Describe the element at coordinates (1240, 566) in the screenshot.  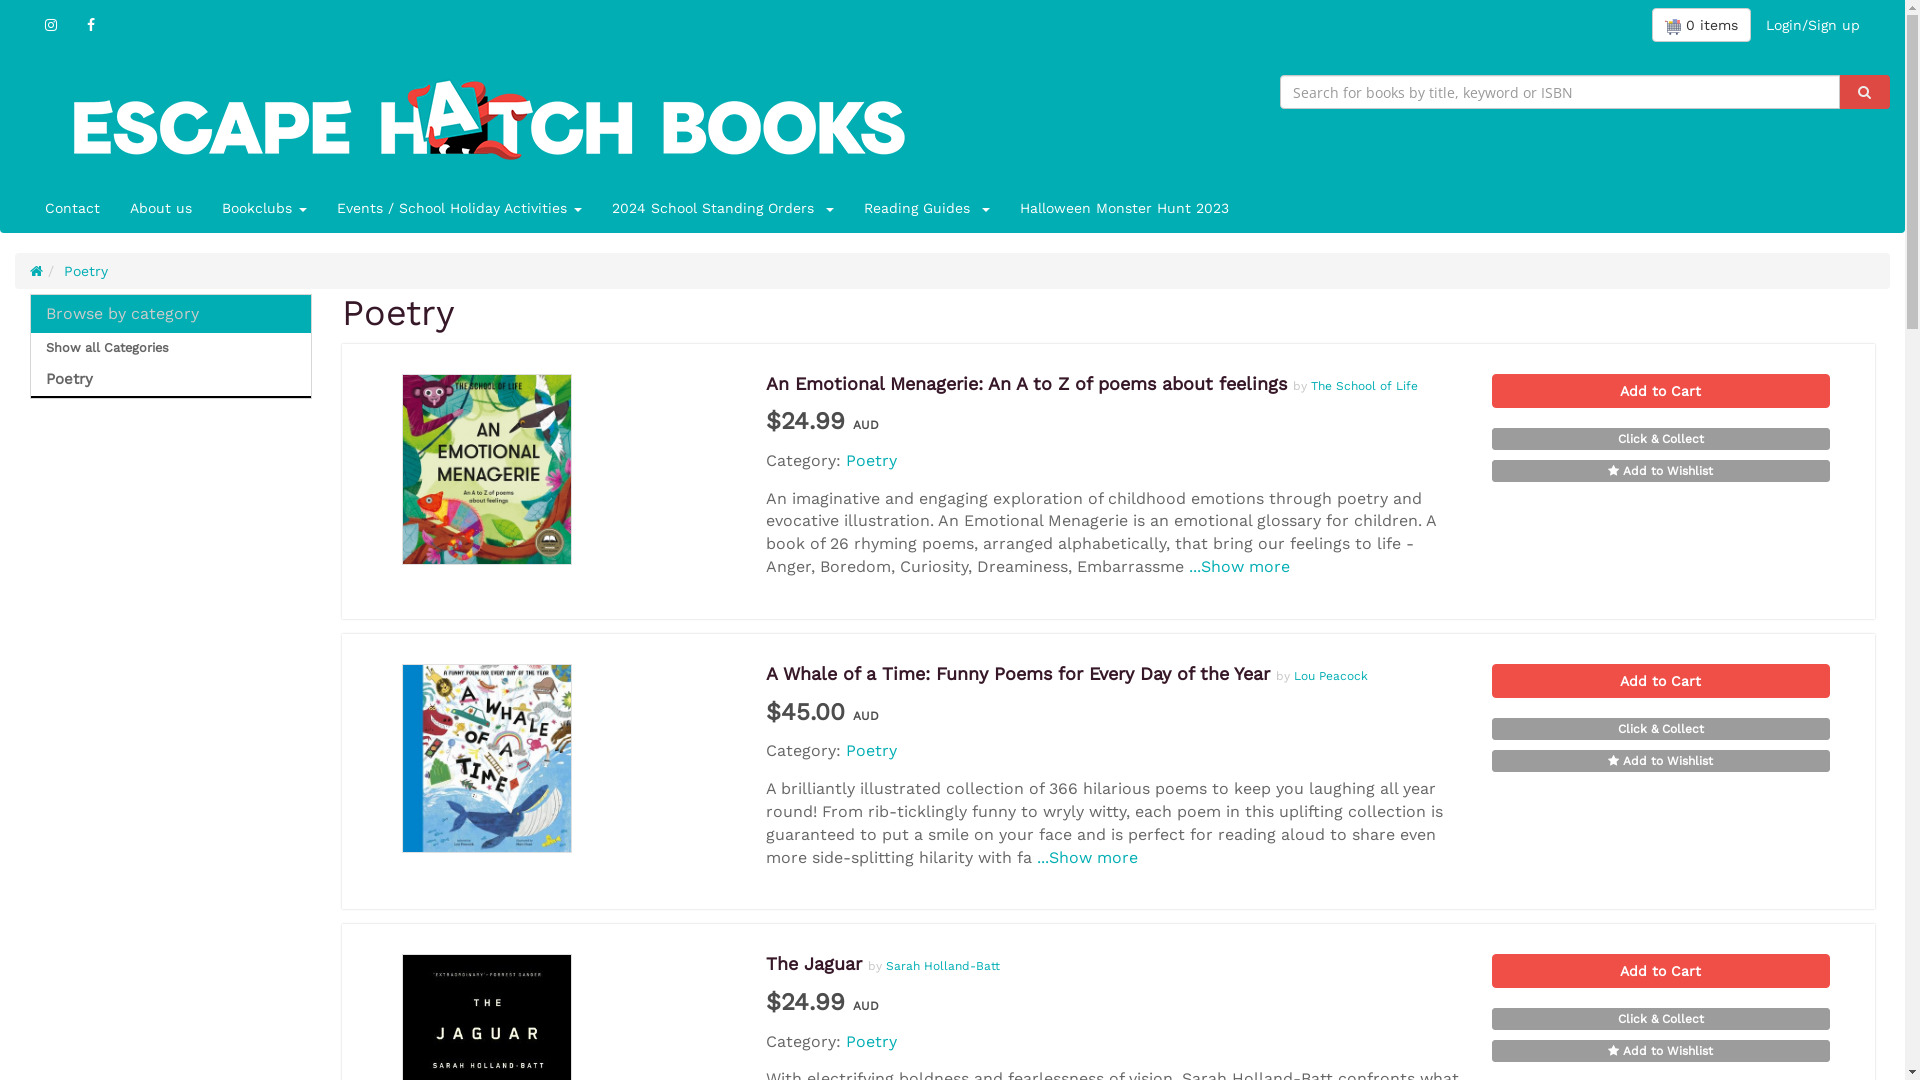
I see `...Show more` at that location.